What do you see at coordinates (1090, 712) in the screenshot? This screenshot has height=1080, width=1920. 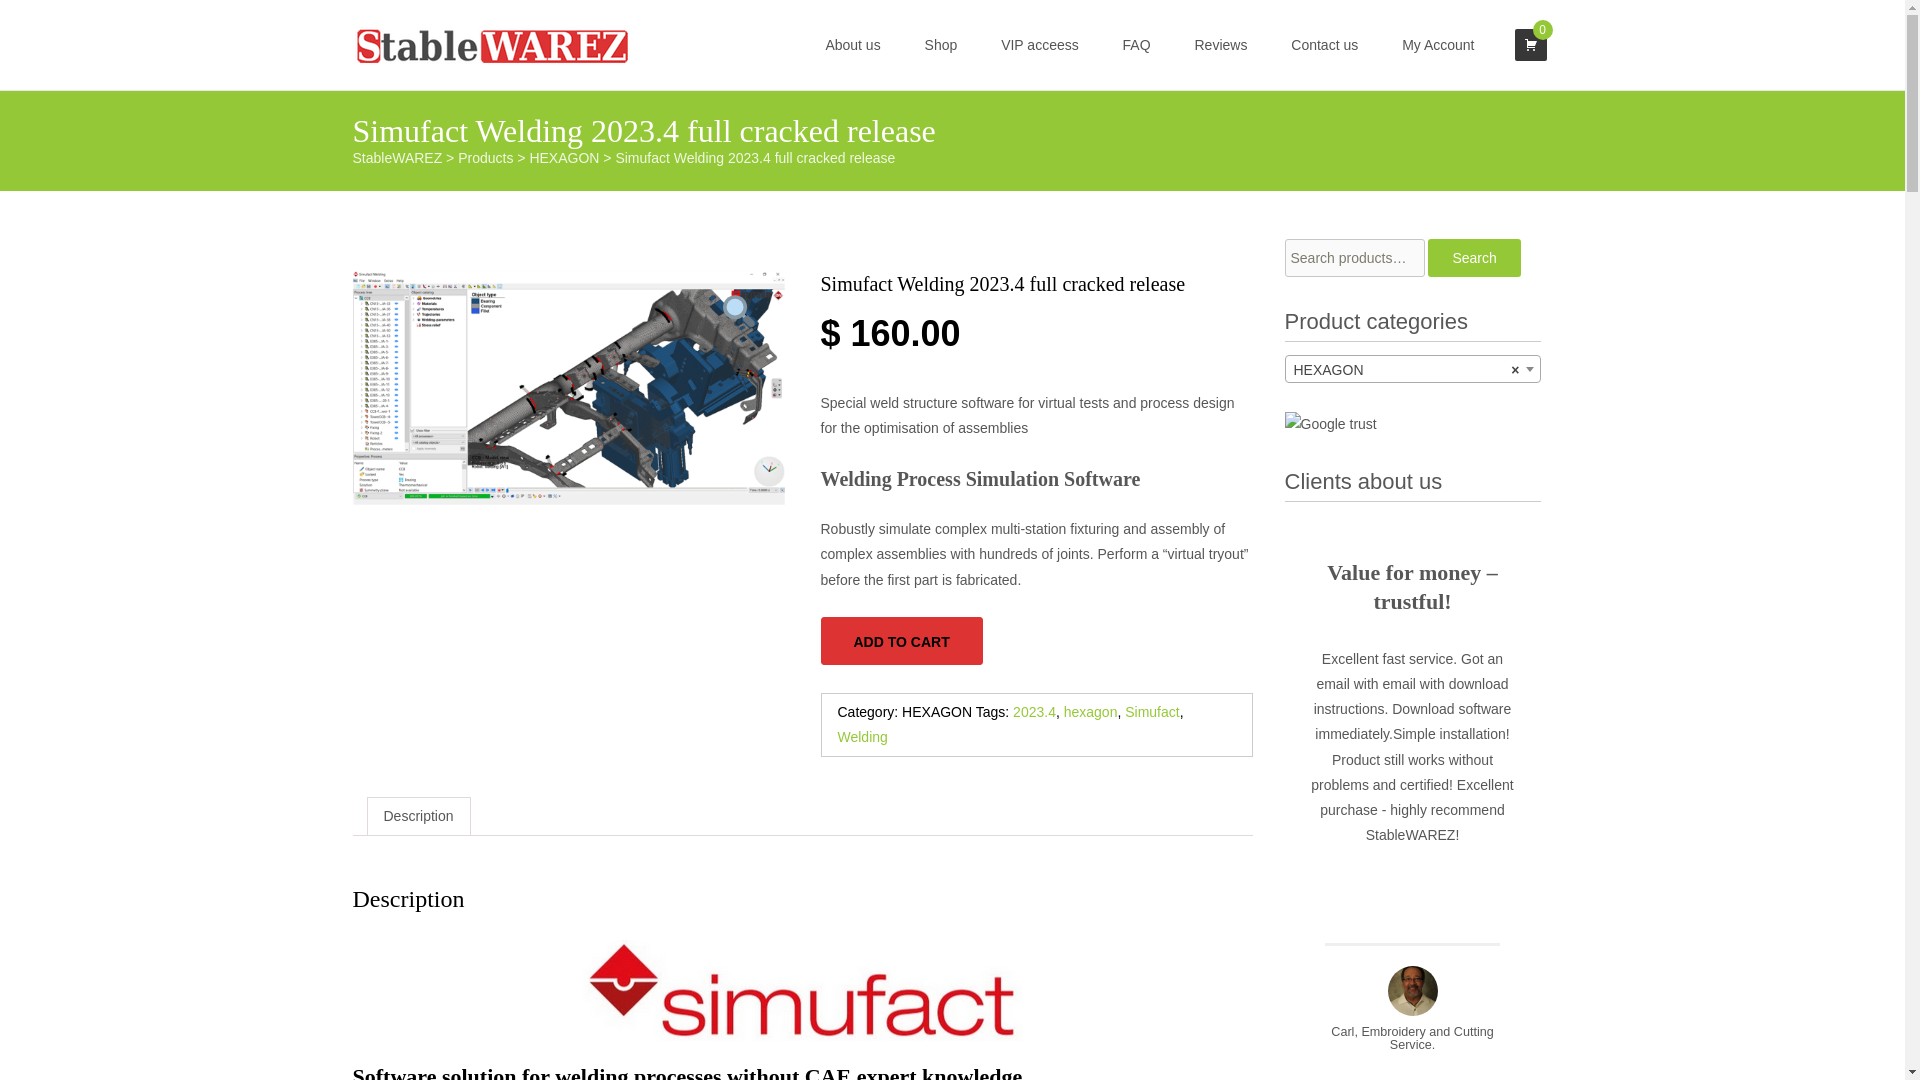 I see `hexagon` at bounding box center [1090, 712].